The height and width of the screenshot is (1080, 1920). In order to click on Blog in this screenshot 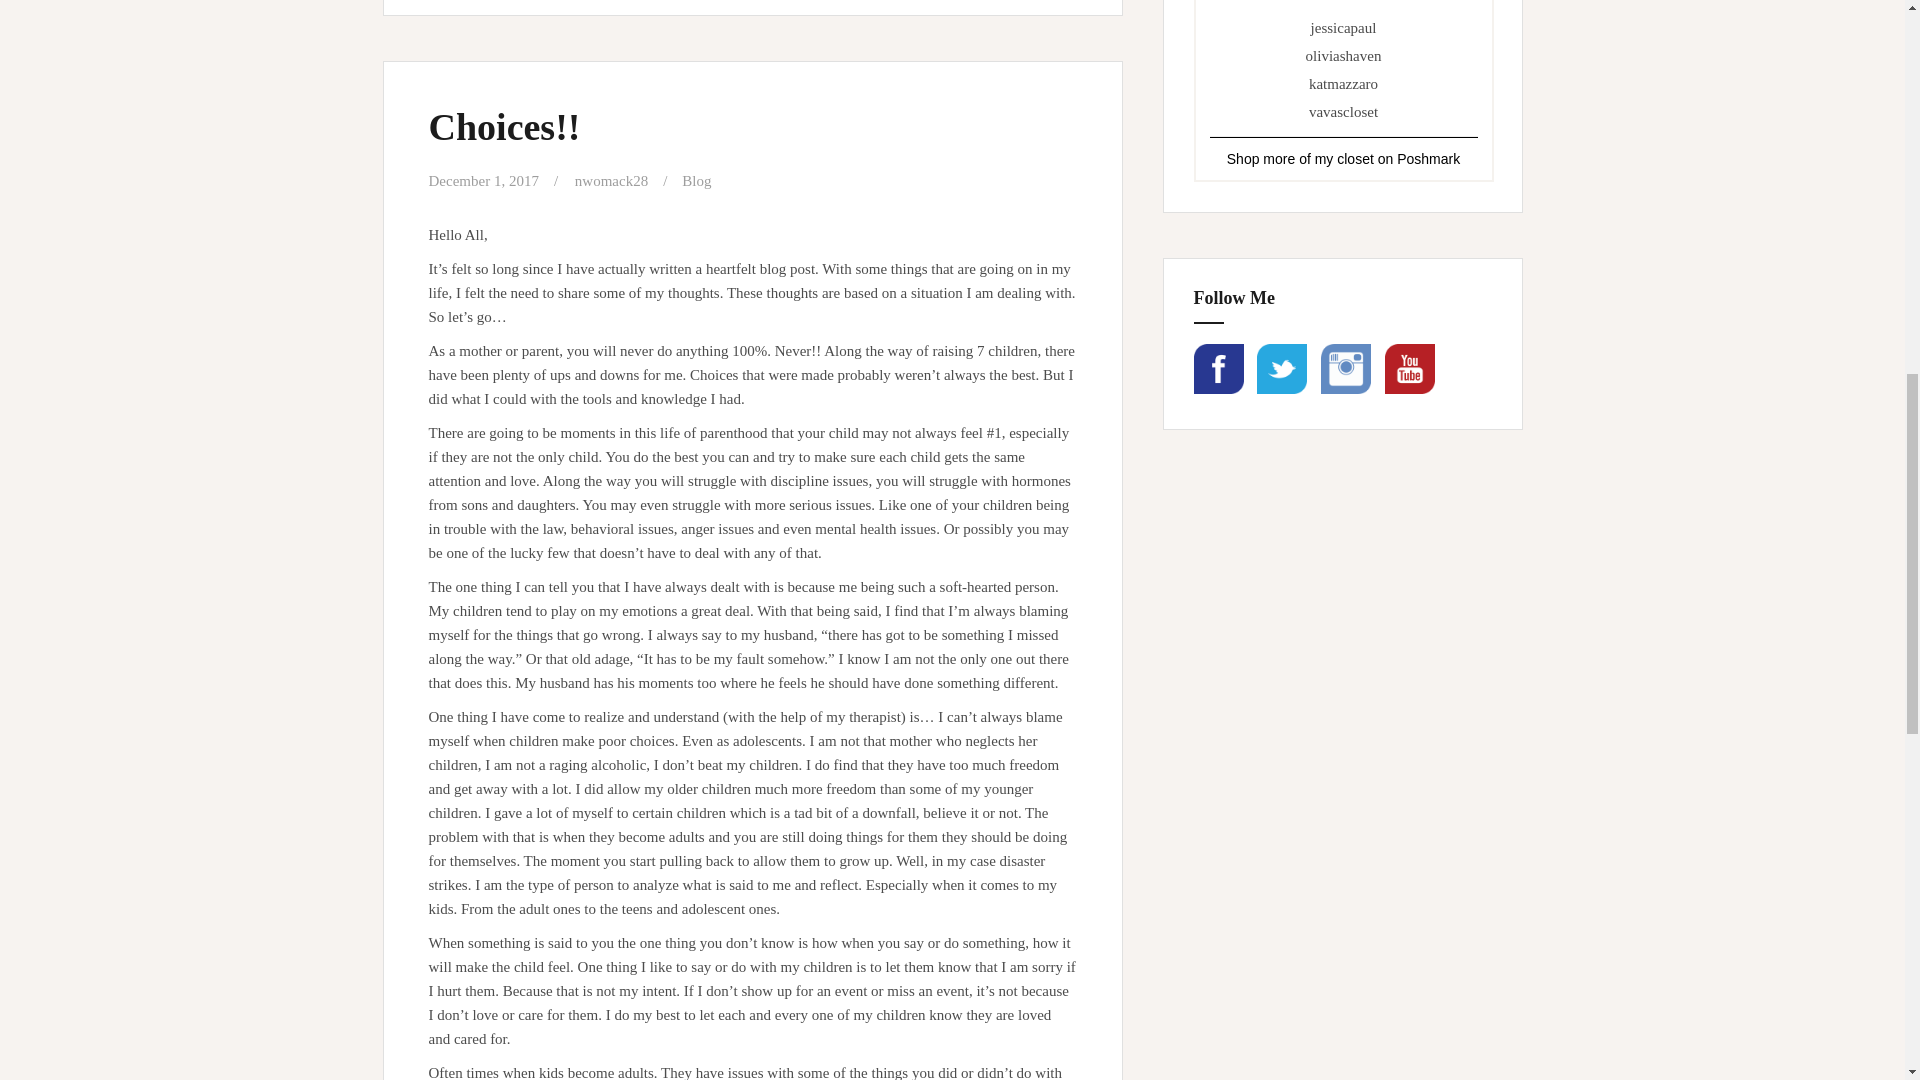, I will do `click(696, 180)`.